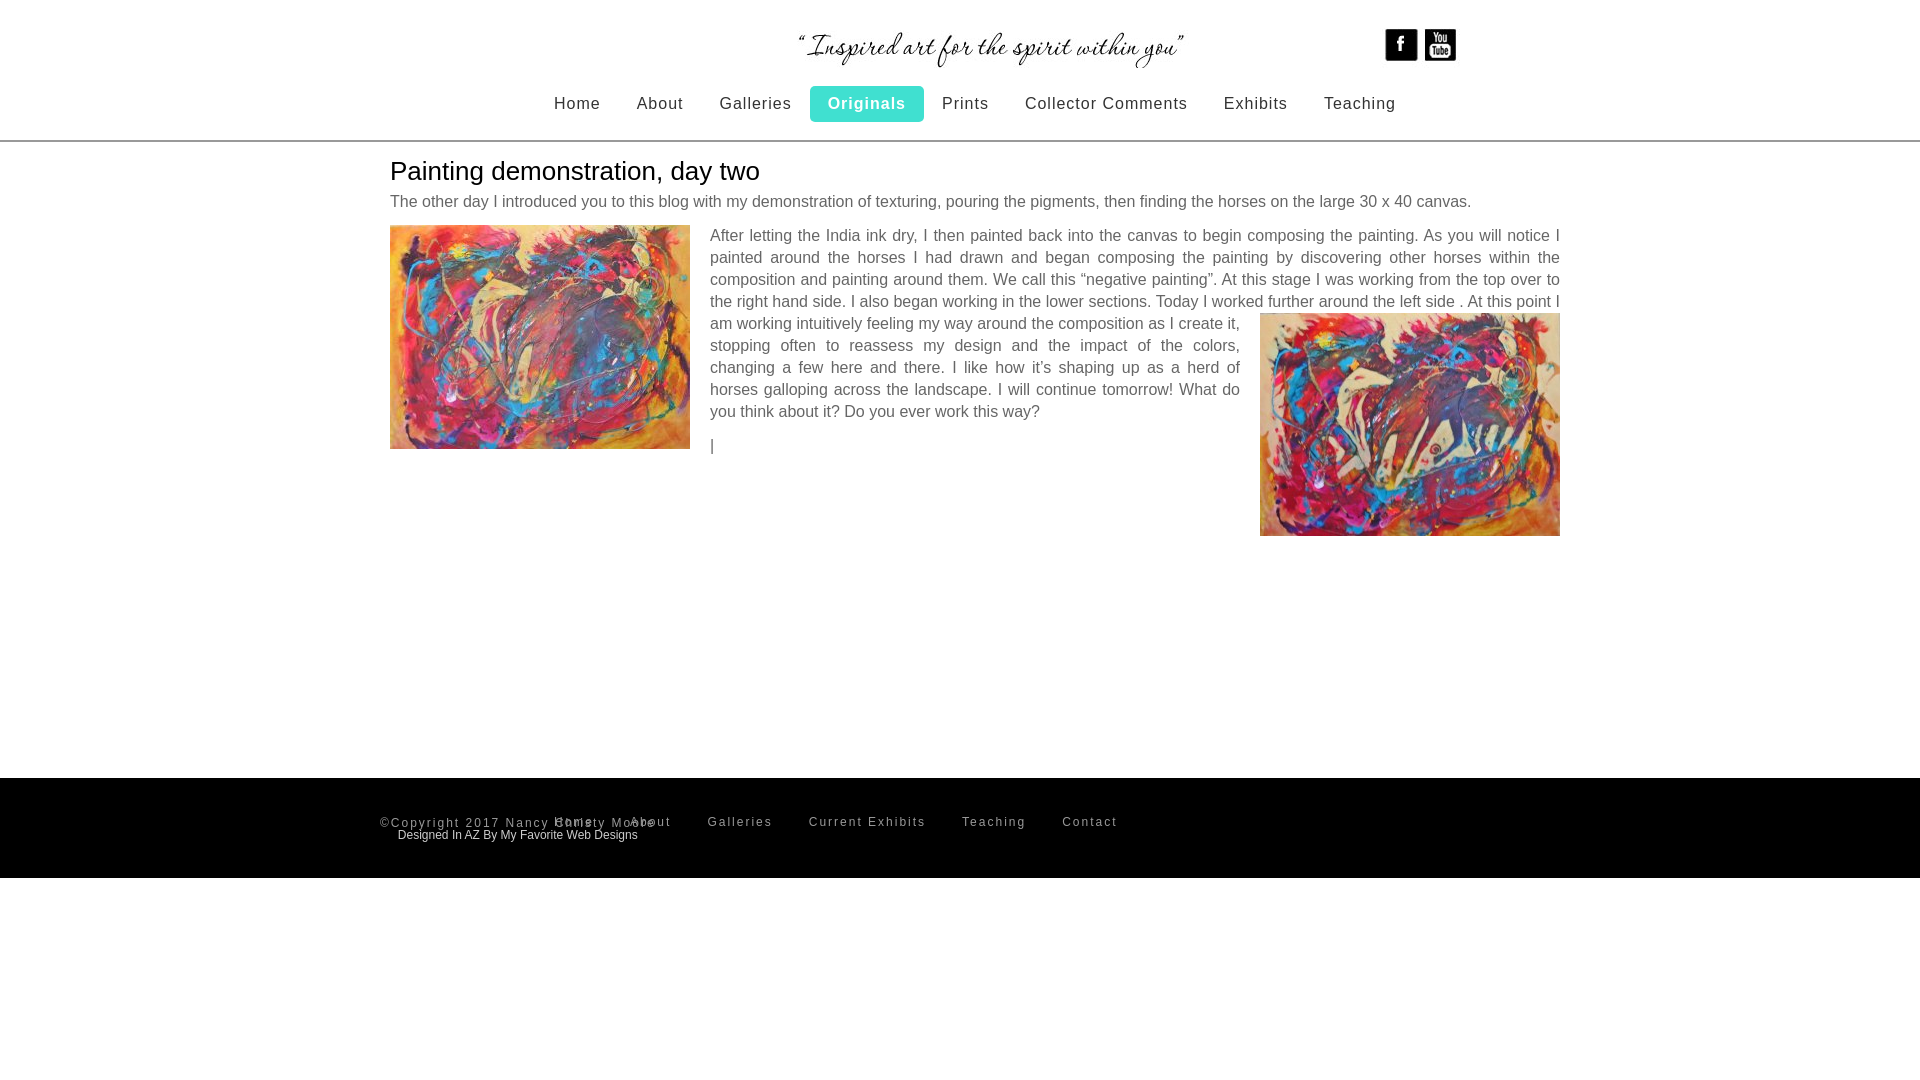  What do you see at coordinates (517, 835) in the screenshot?
I see `Website Designed In AZ By My Favorite Web Designs` at bounding box center [517, 835].